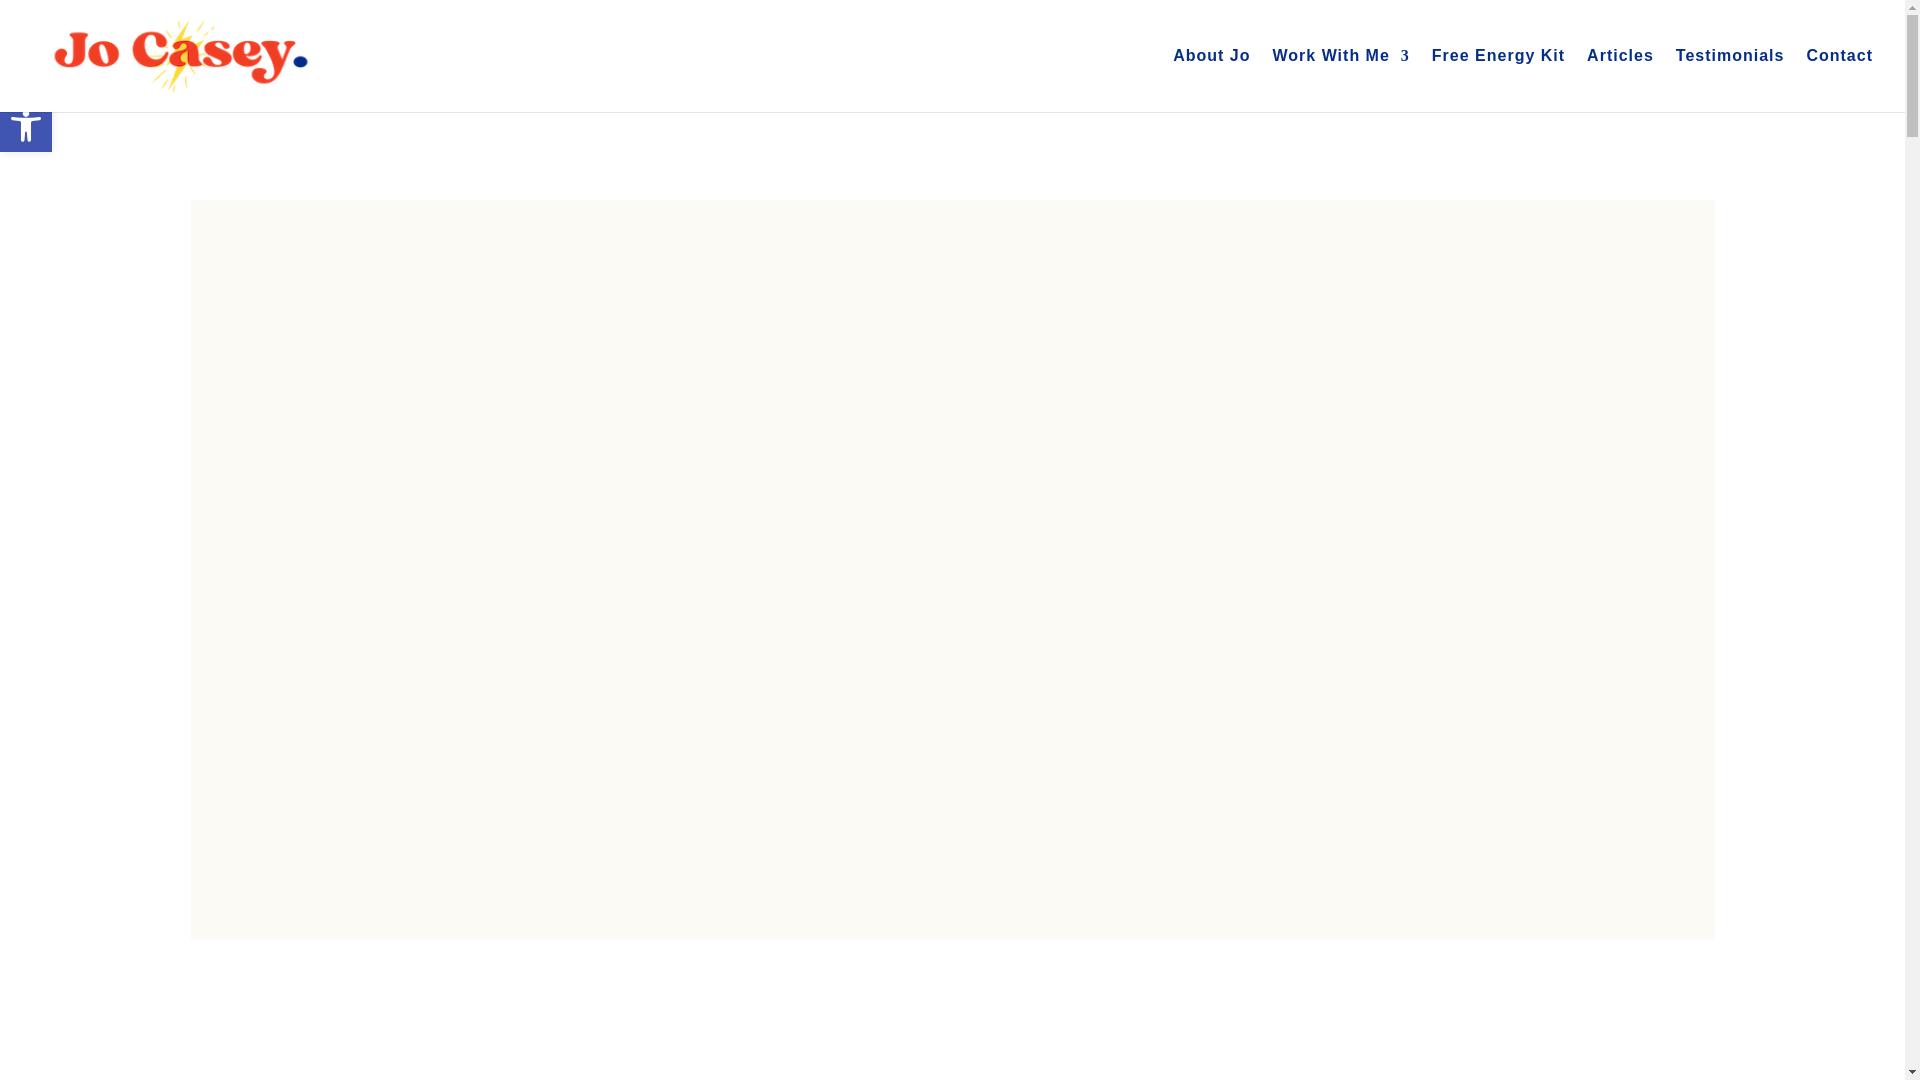 This screenshot has height=1080, width=1920. What do you see at coordinates (26, 126) in the screenshot?
I see `Accessibility Tools` at bounding box center [26, 126].